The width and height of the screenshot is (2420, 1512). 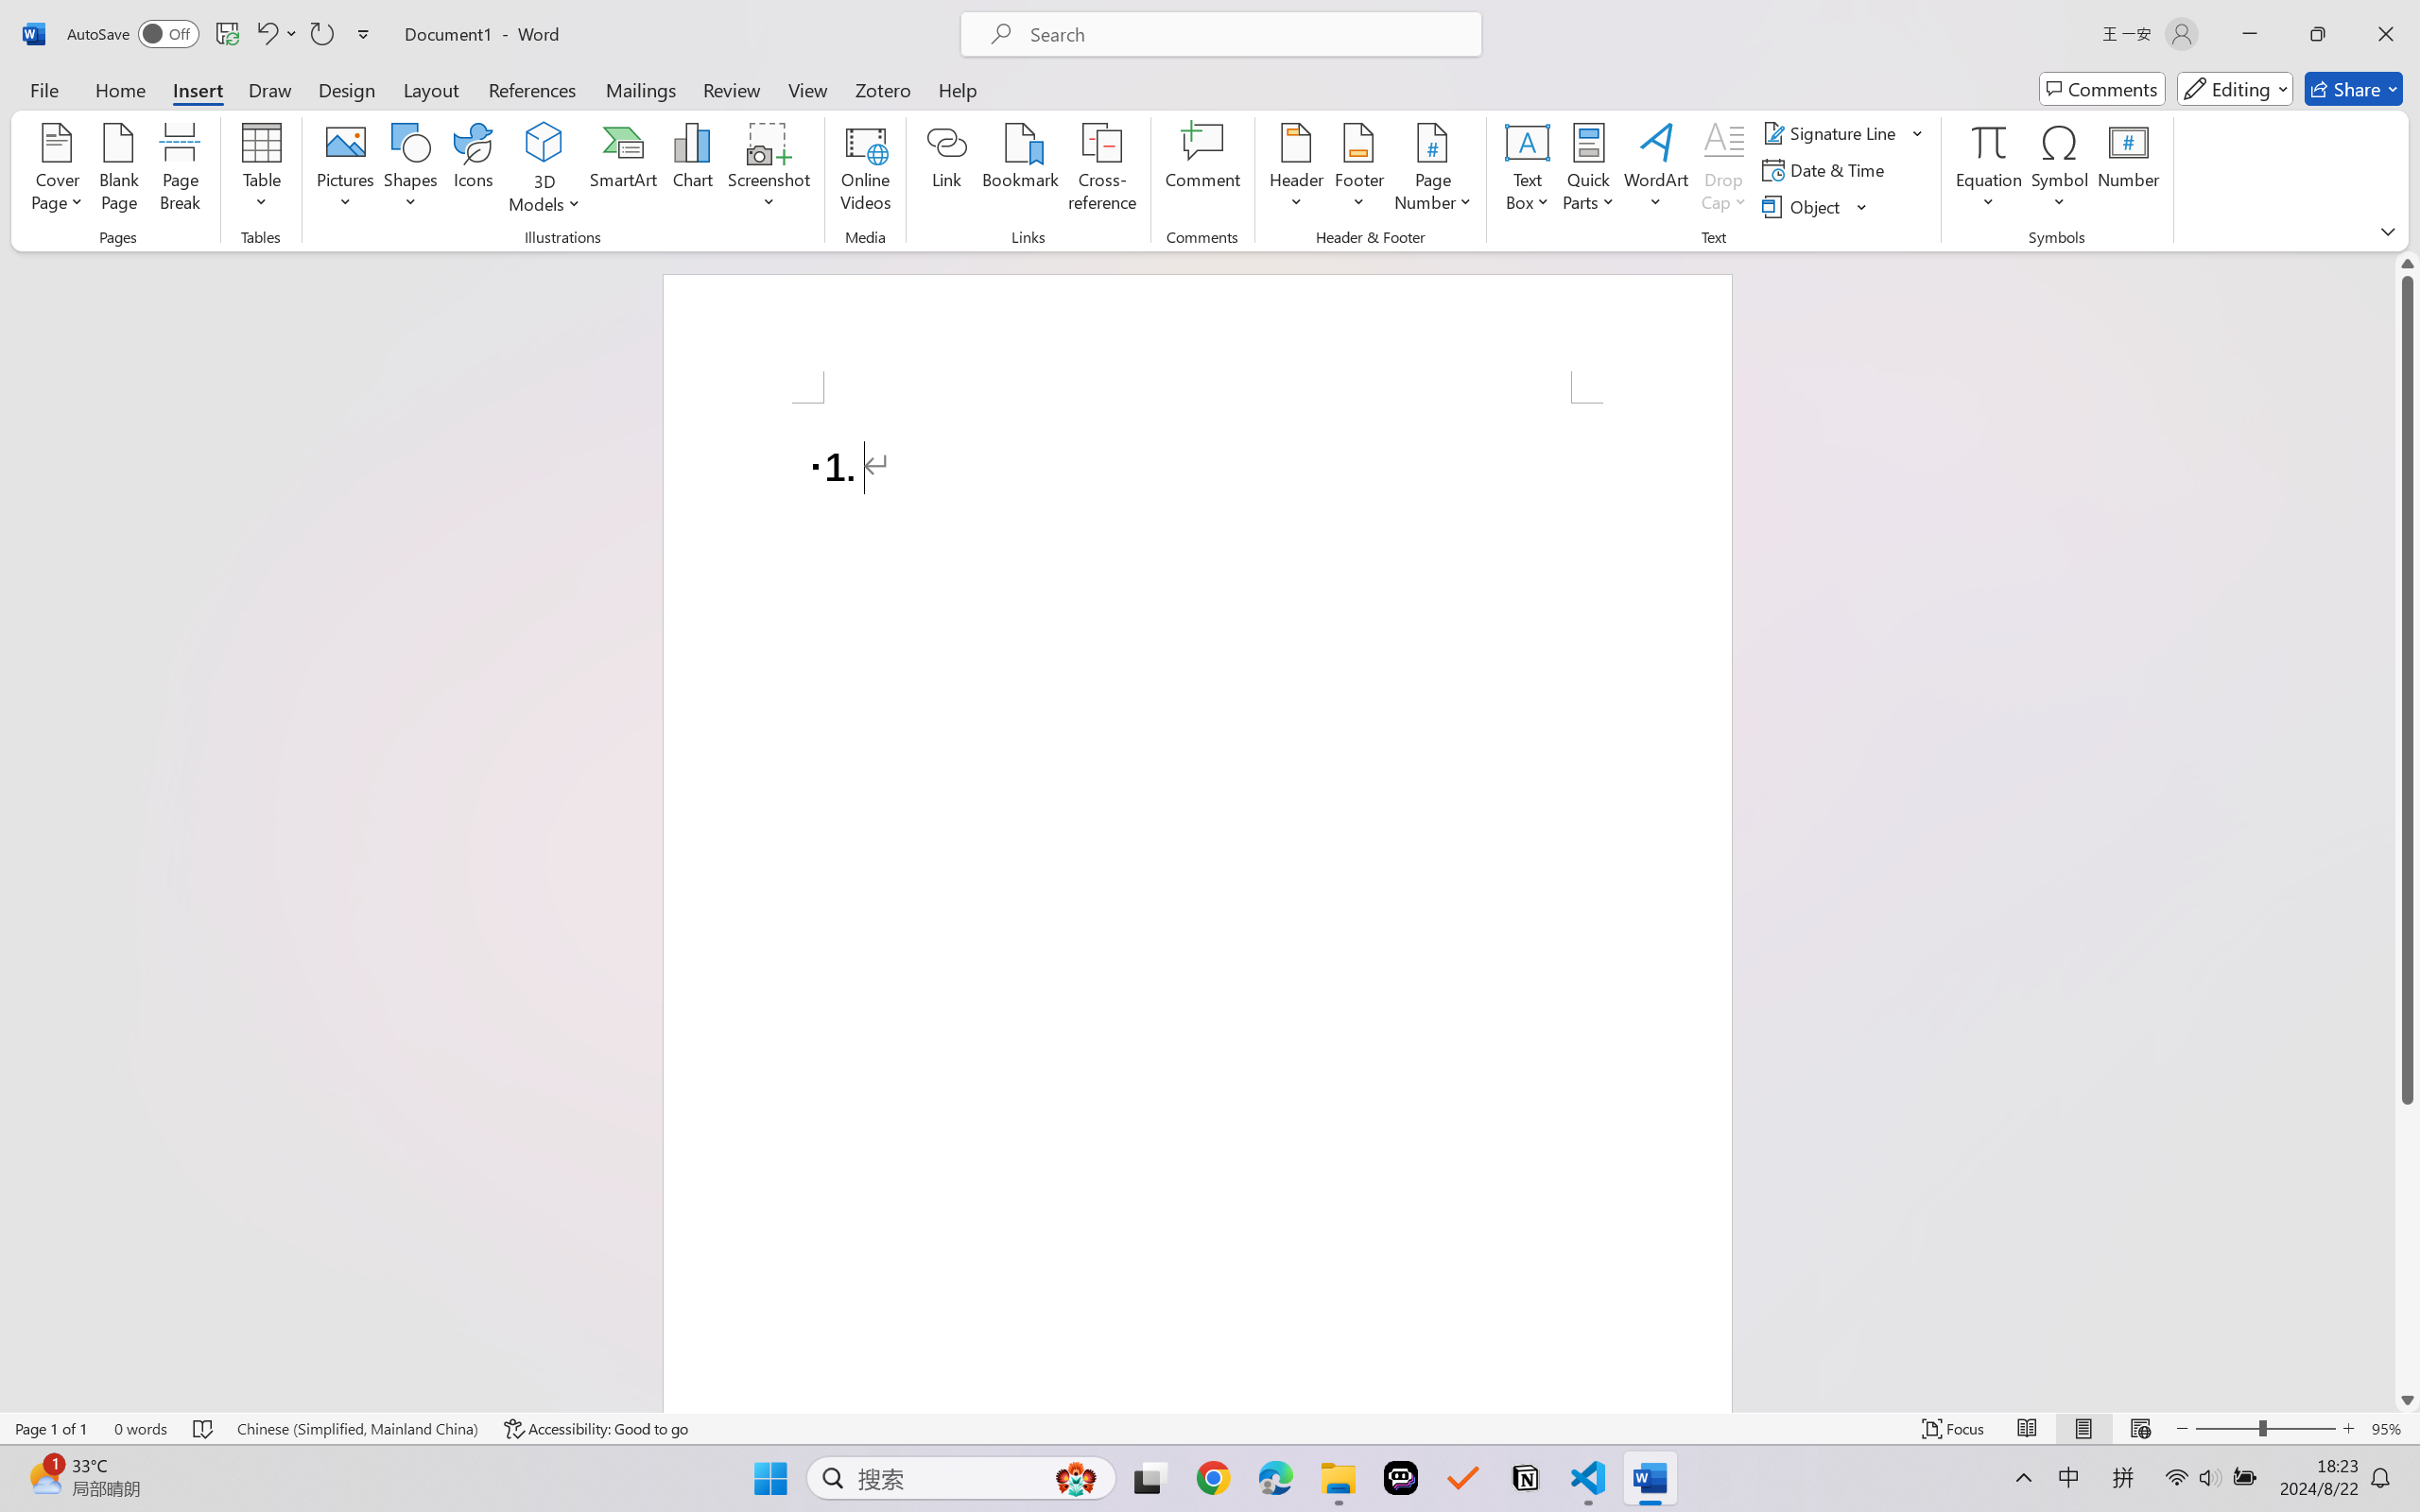 What do you see at coordinates (180, 170) in the screenshot?
I see `Page Break` at bounding box center [180, 170].